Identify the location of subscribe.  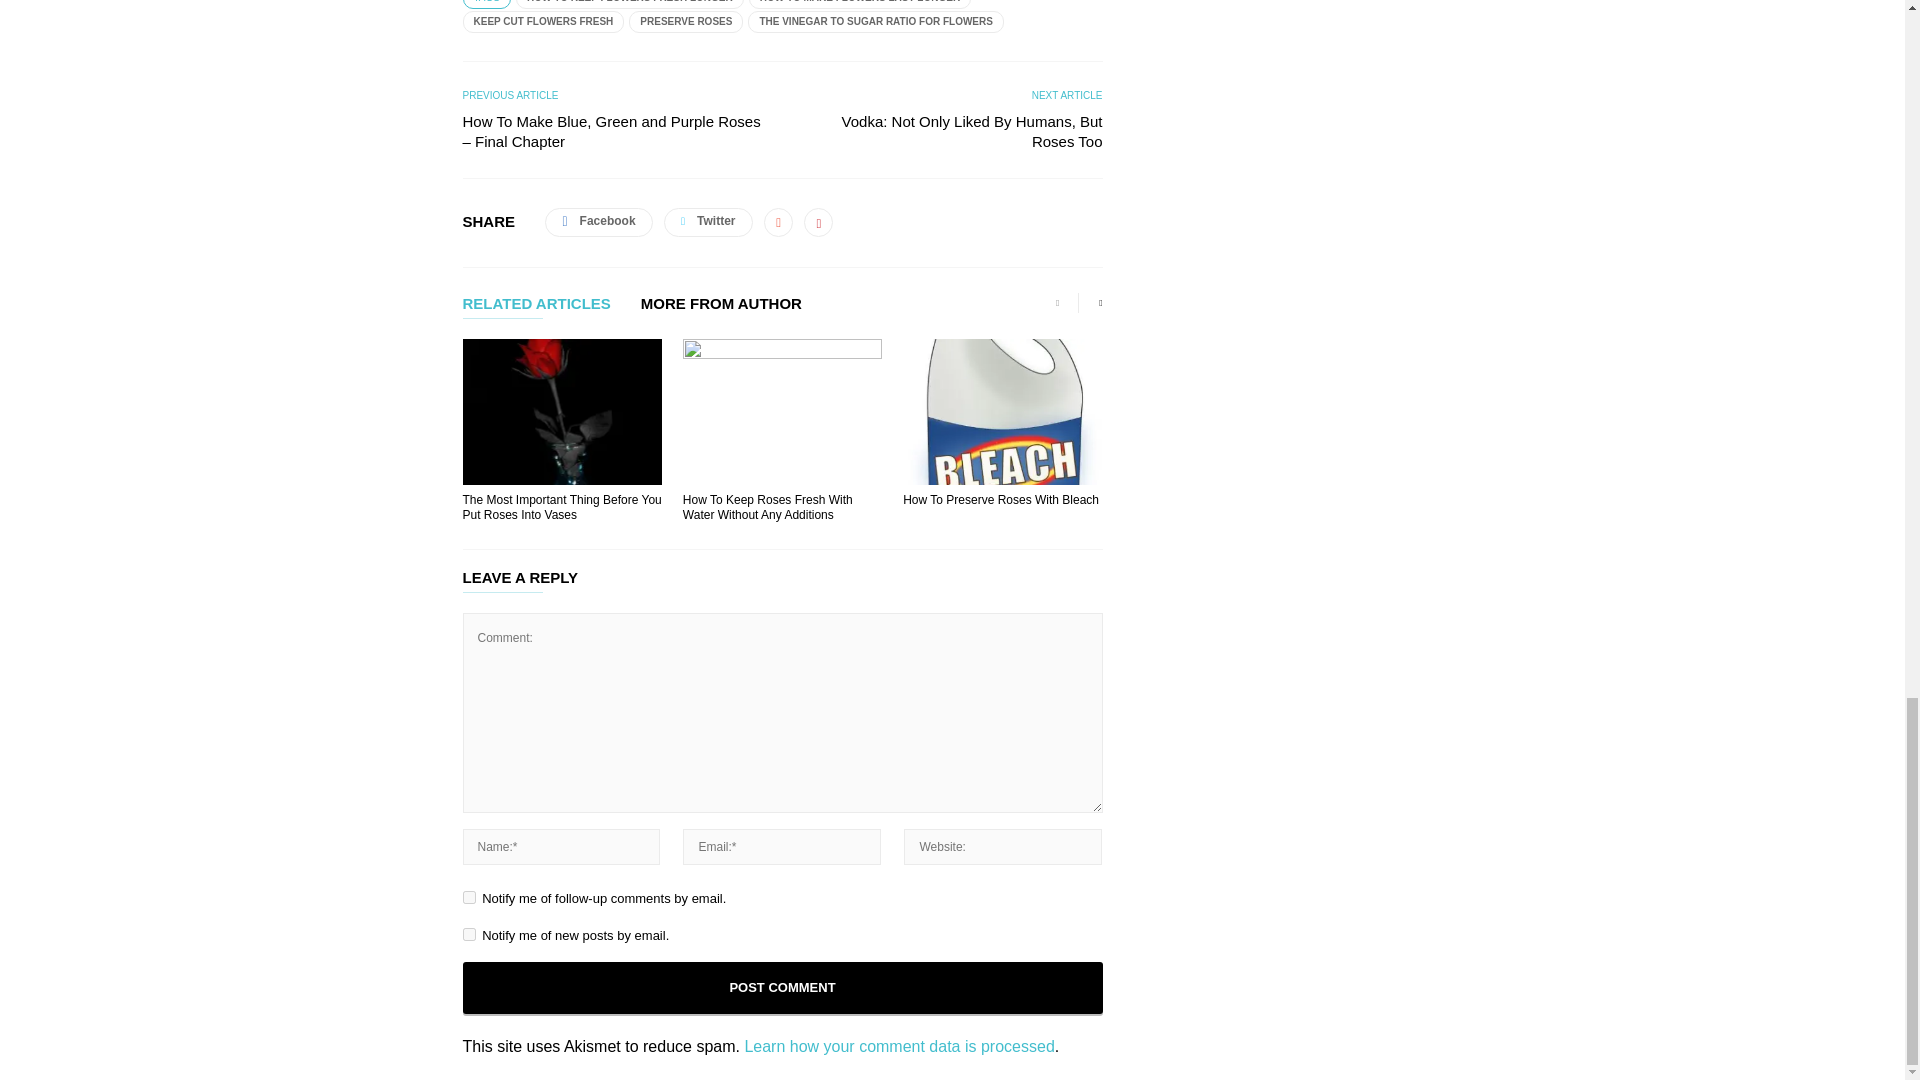
(468, 897).